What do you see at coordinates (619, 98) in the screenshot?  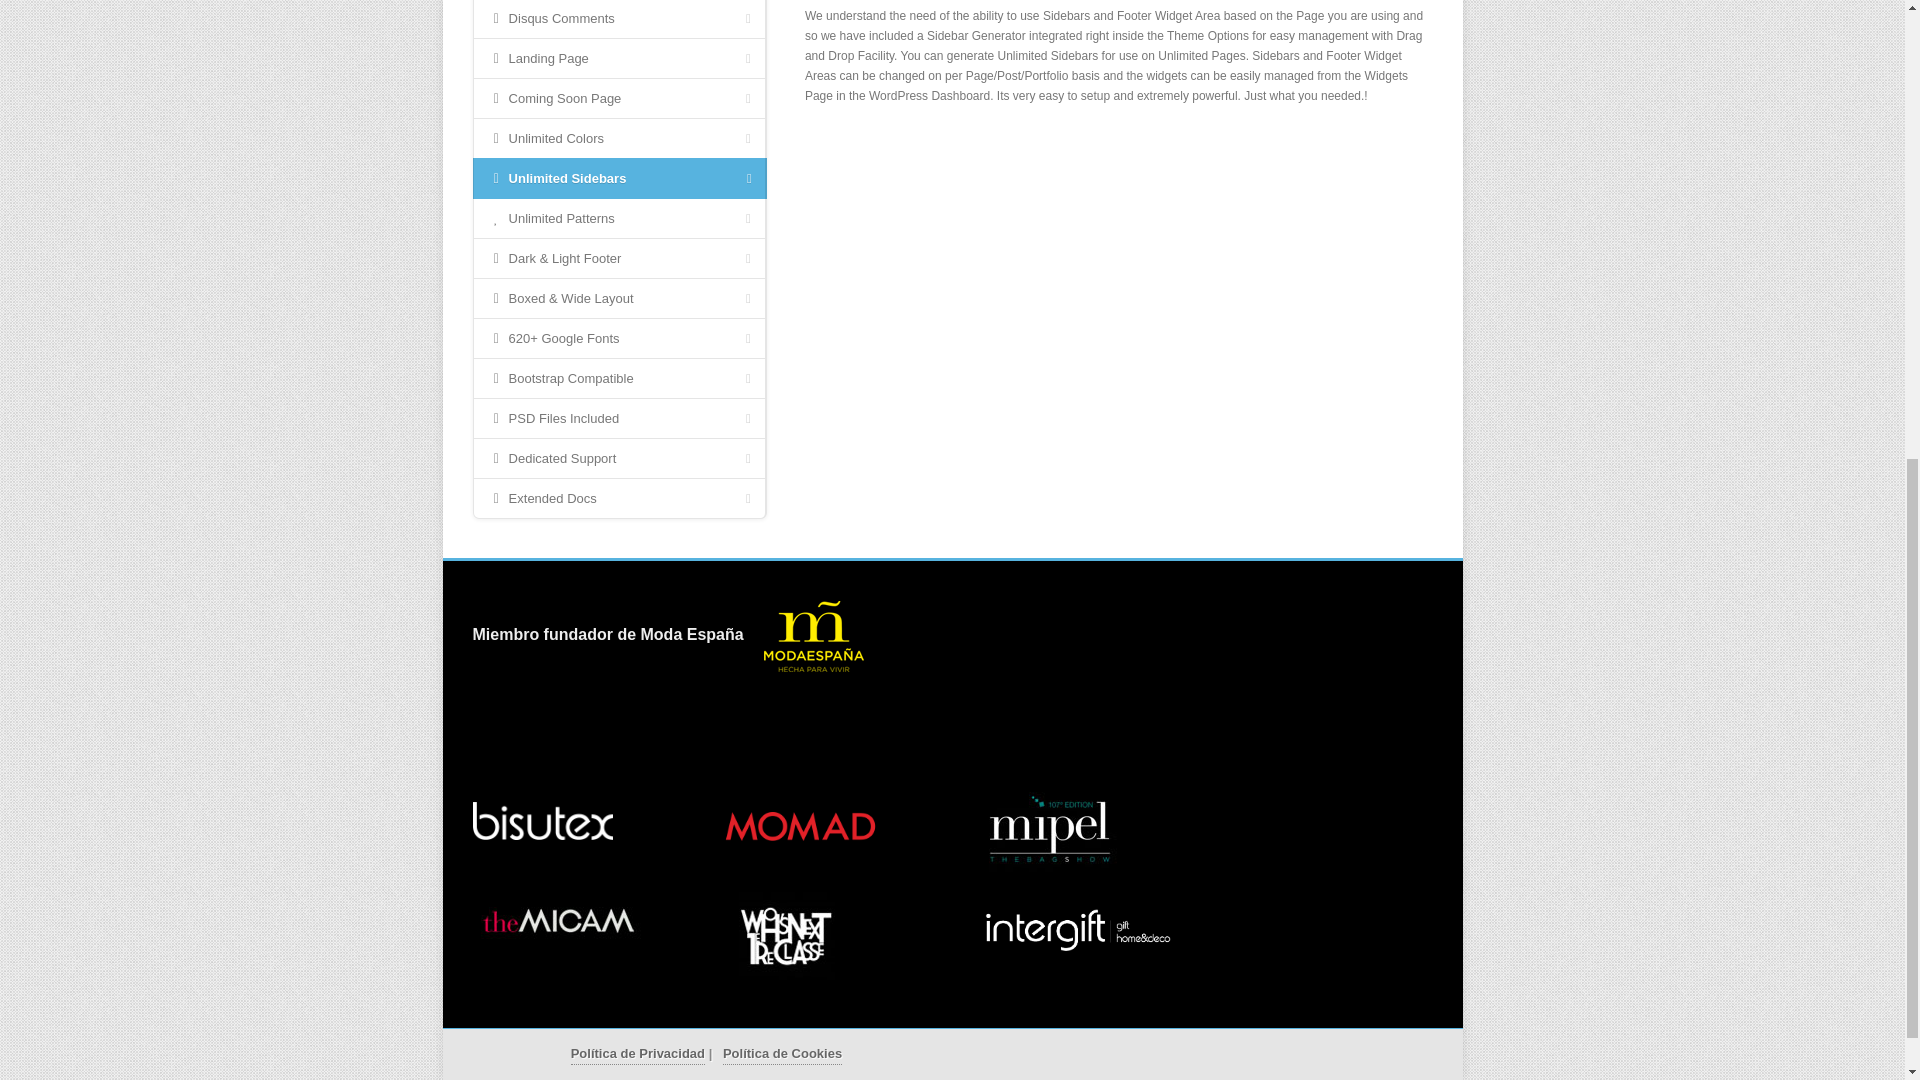 I see `Coming Soon Page` at bounding box center [619, 98].